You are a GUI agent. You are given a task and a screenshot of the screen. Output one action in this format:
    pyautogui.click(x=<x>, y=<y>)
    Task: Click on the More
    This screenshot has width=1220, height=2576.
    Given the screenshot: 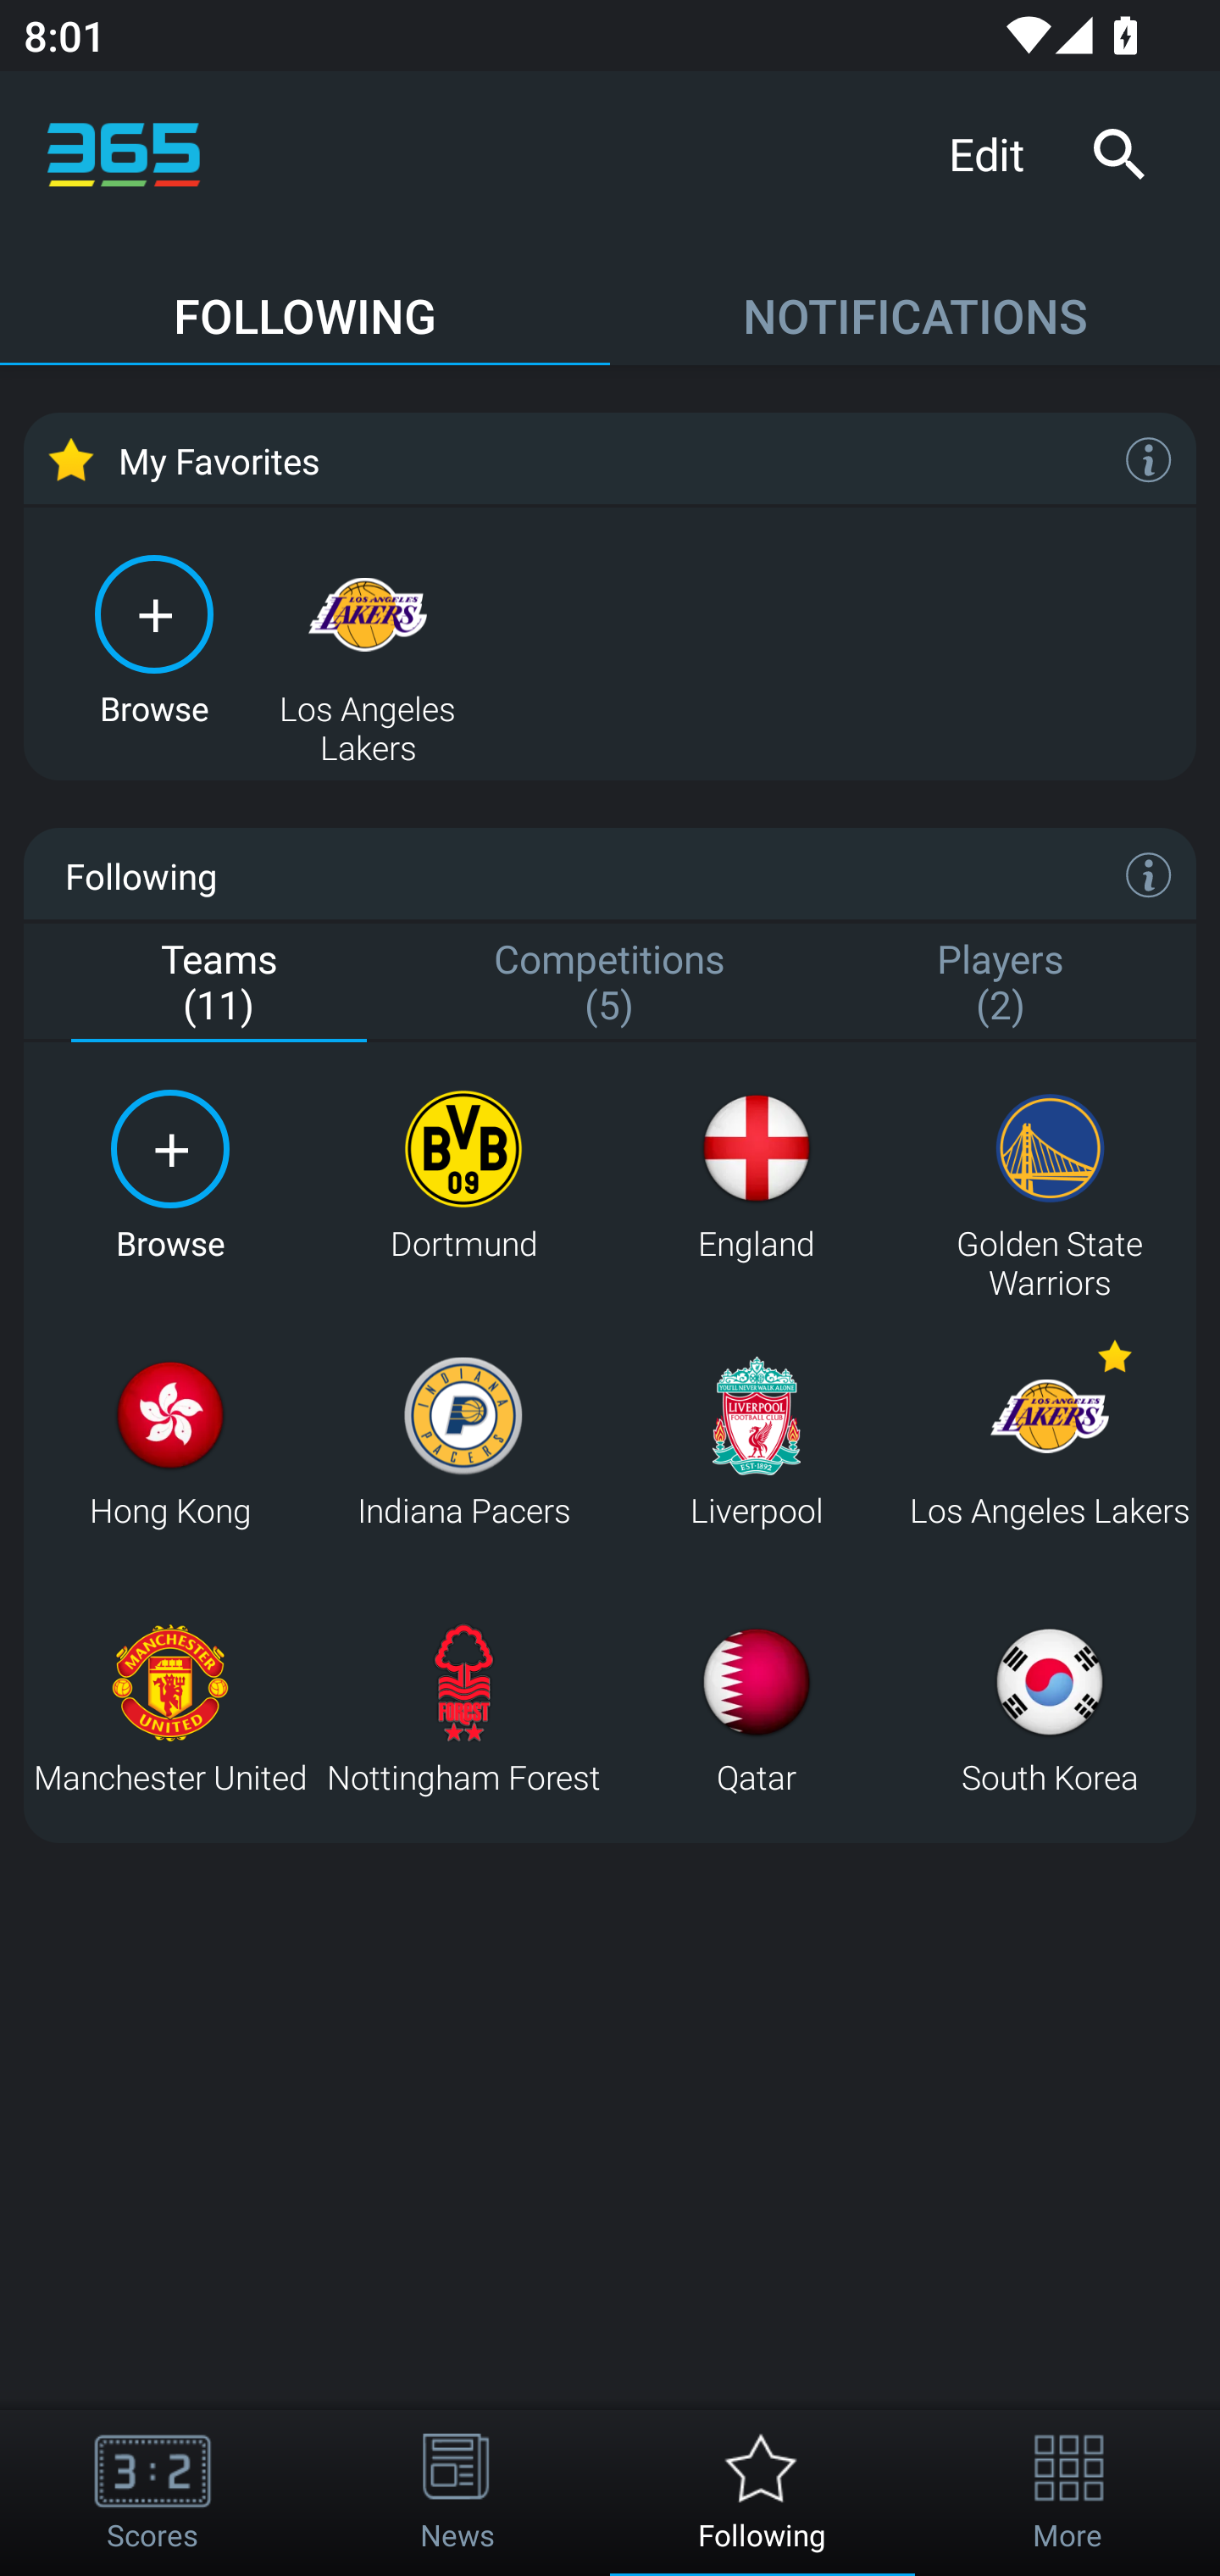 What is the action you would take?
    pyautogui.click(x=1067, y=2493)
    